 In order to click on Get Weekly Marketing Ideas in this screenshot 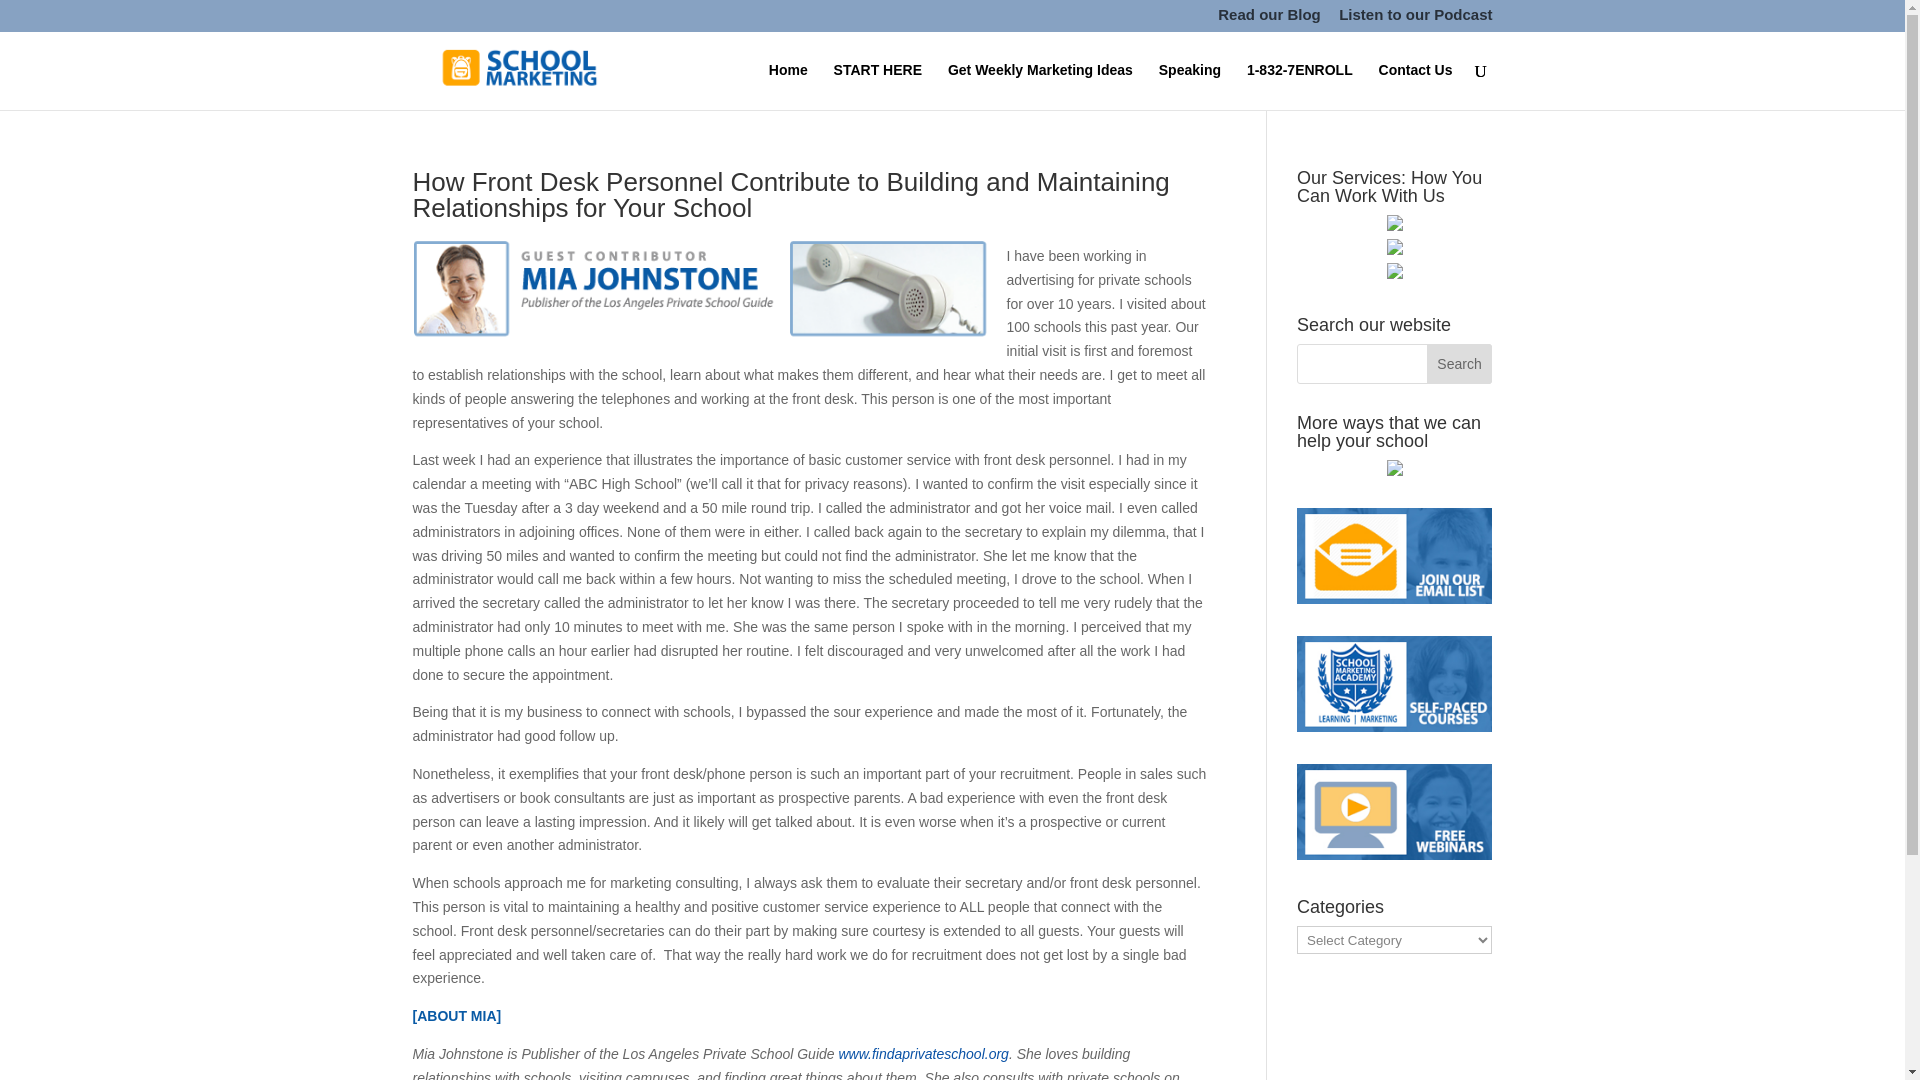, I will do `click(1040, 86)`.